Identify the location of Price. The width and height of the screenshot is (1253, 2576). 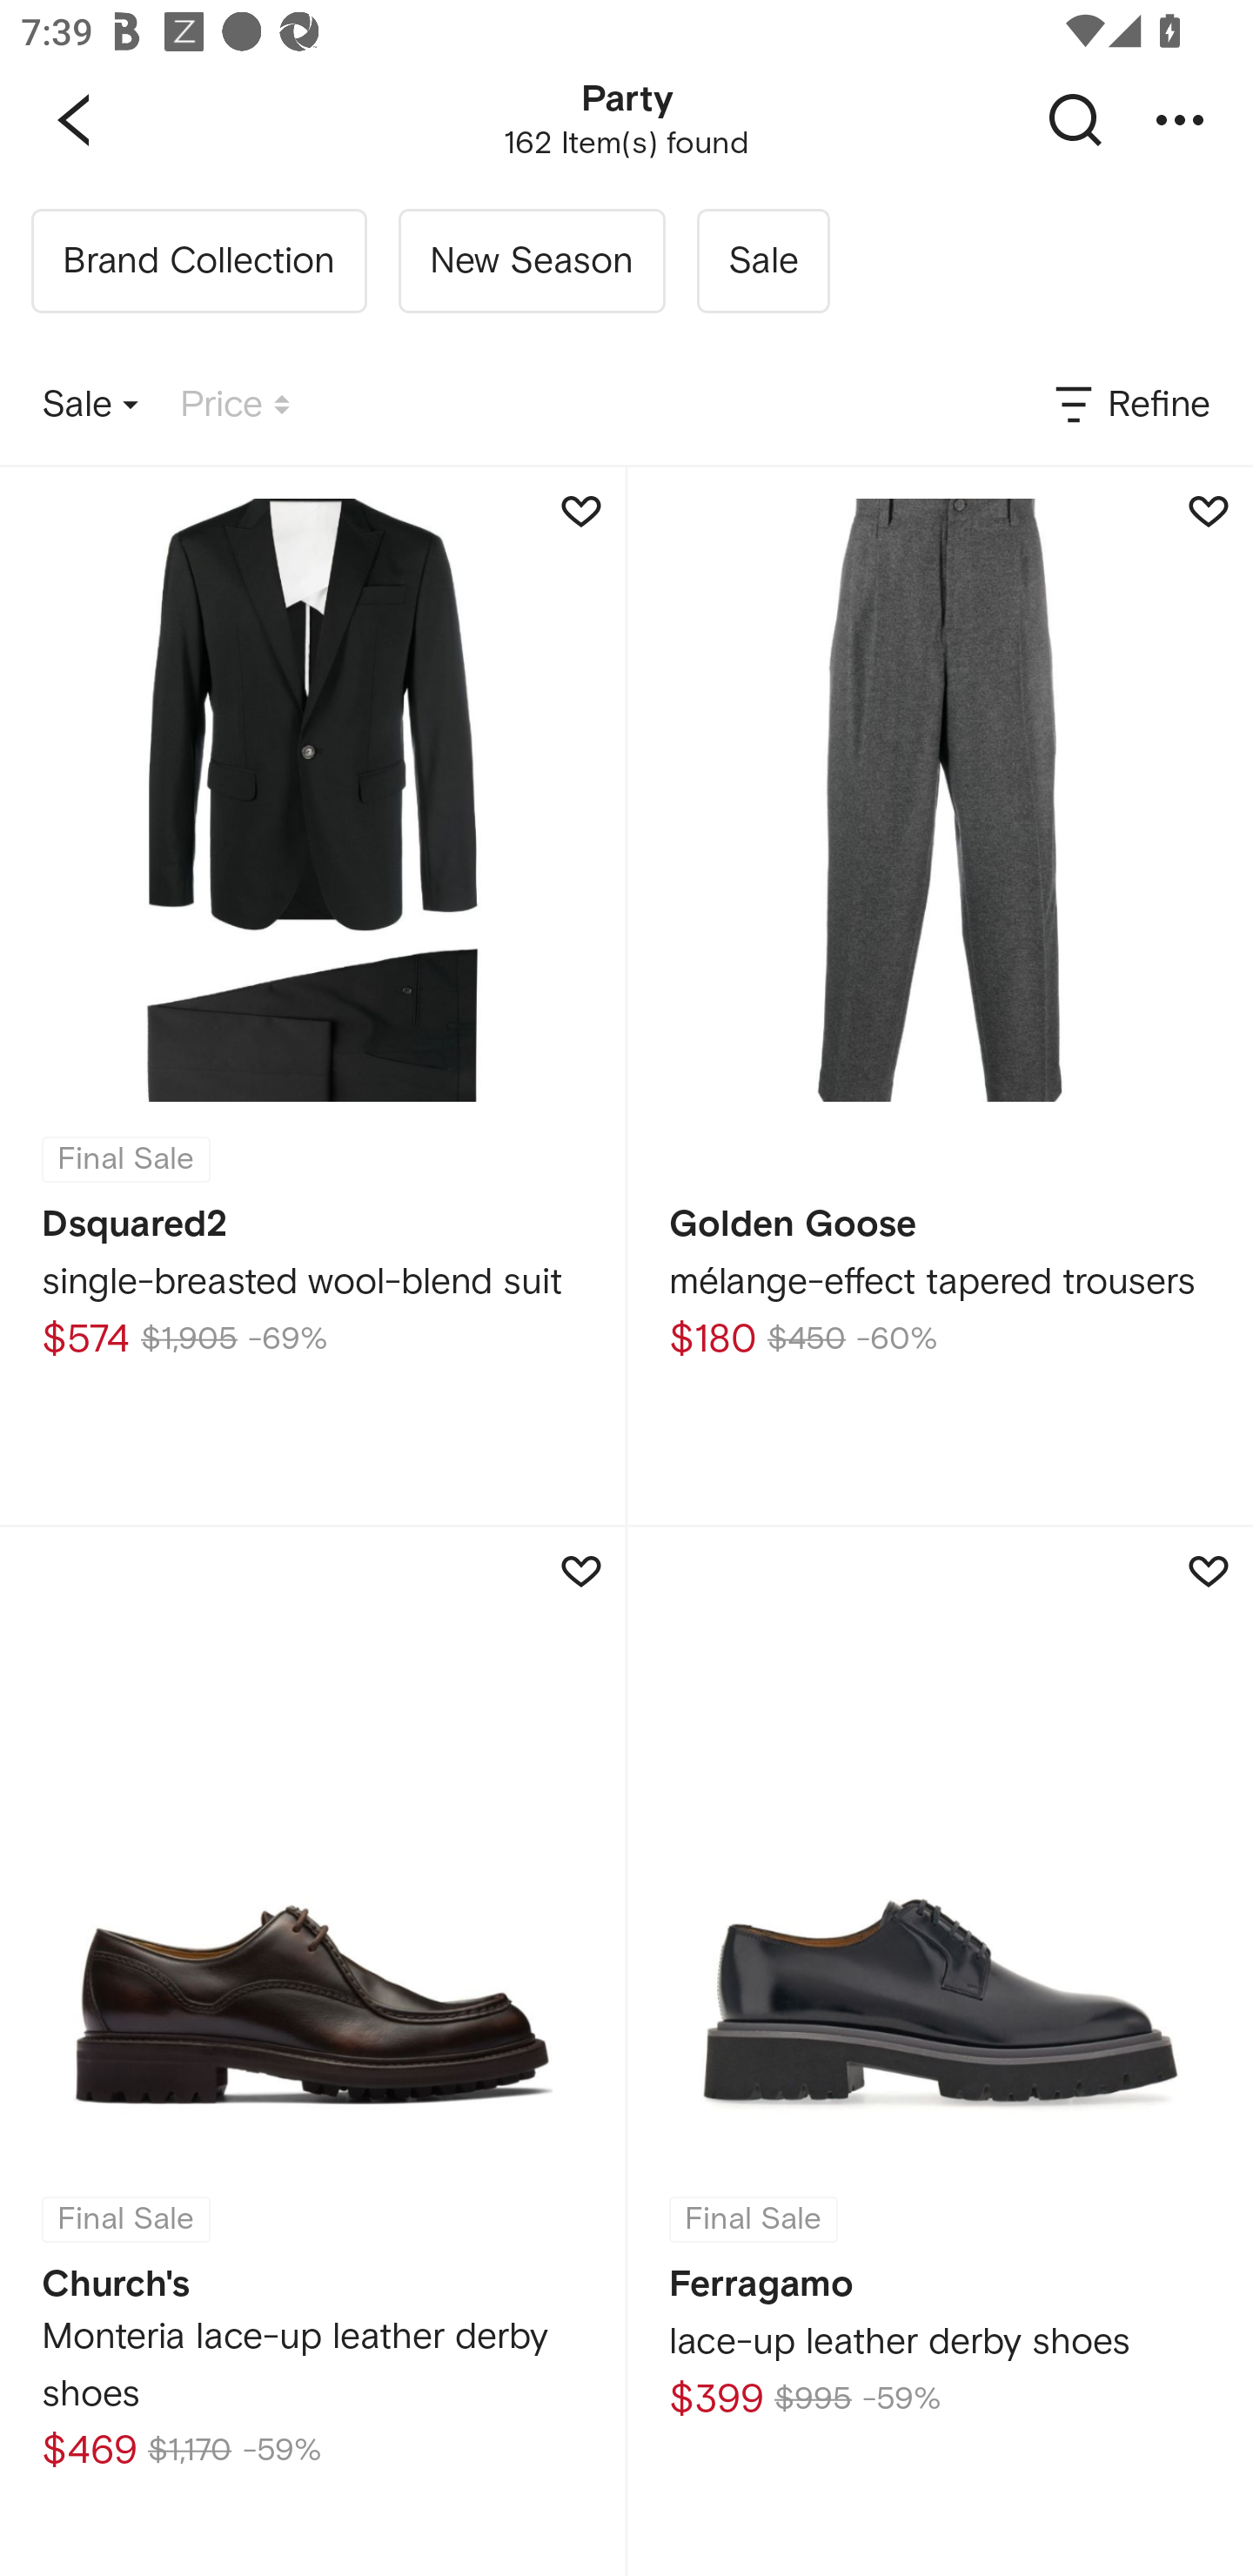
(235, 406).